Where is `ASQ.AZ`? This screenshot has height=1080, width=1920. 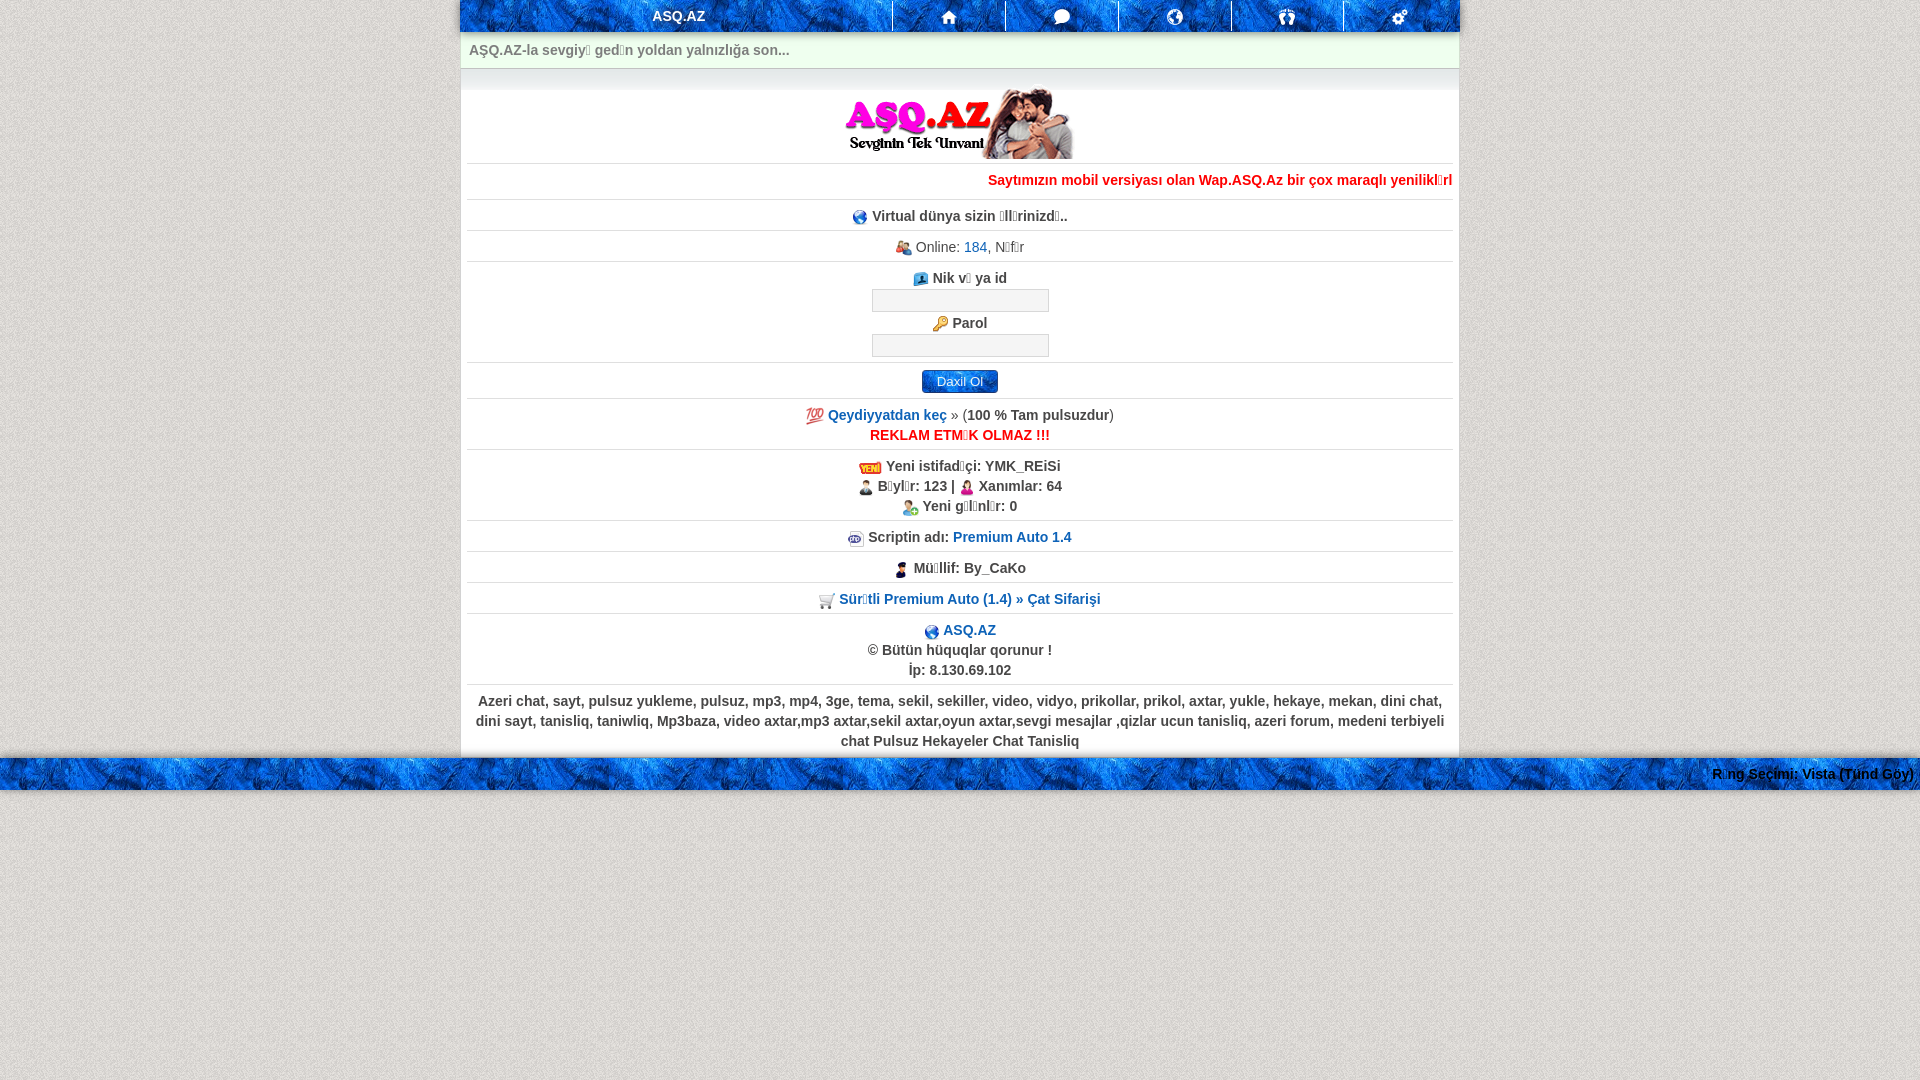
ASQ.AZ is located at coordinates (970, 630).